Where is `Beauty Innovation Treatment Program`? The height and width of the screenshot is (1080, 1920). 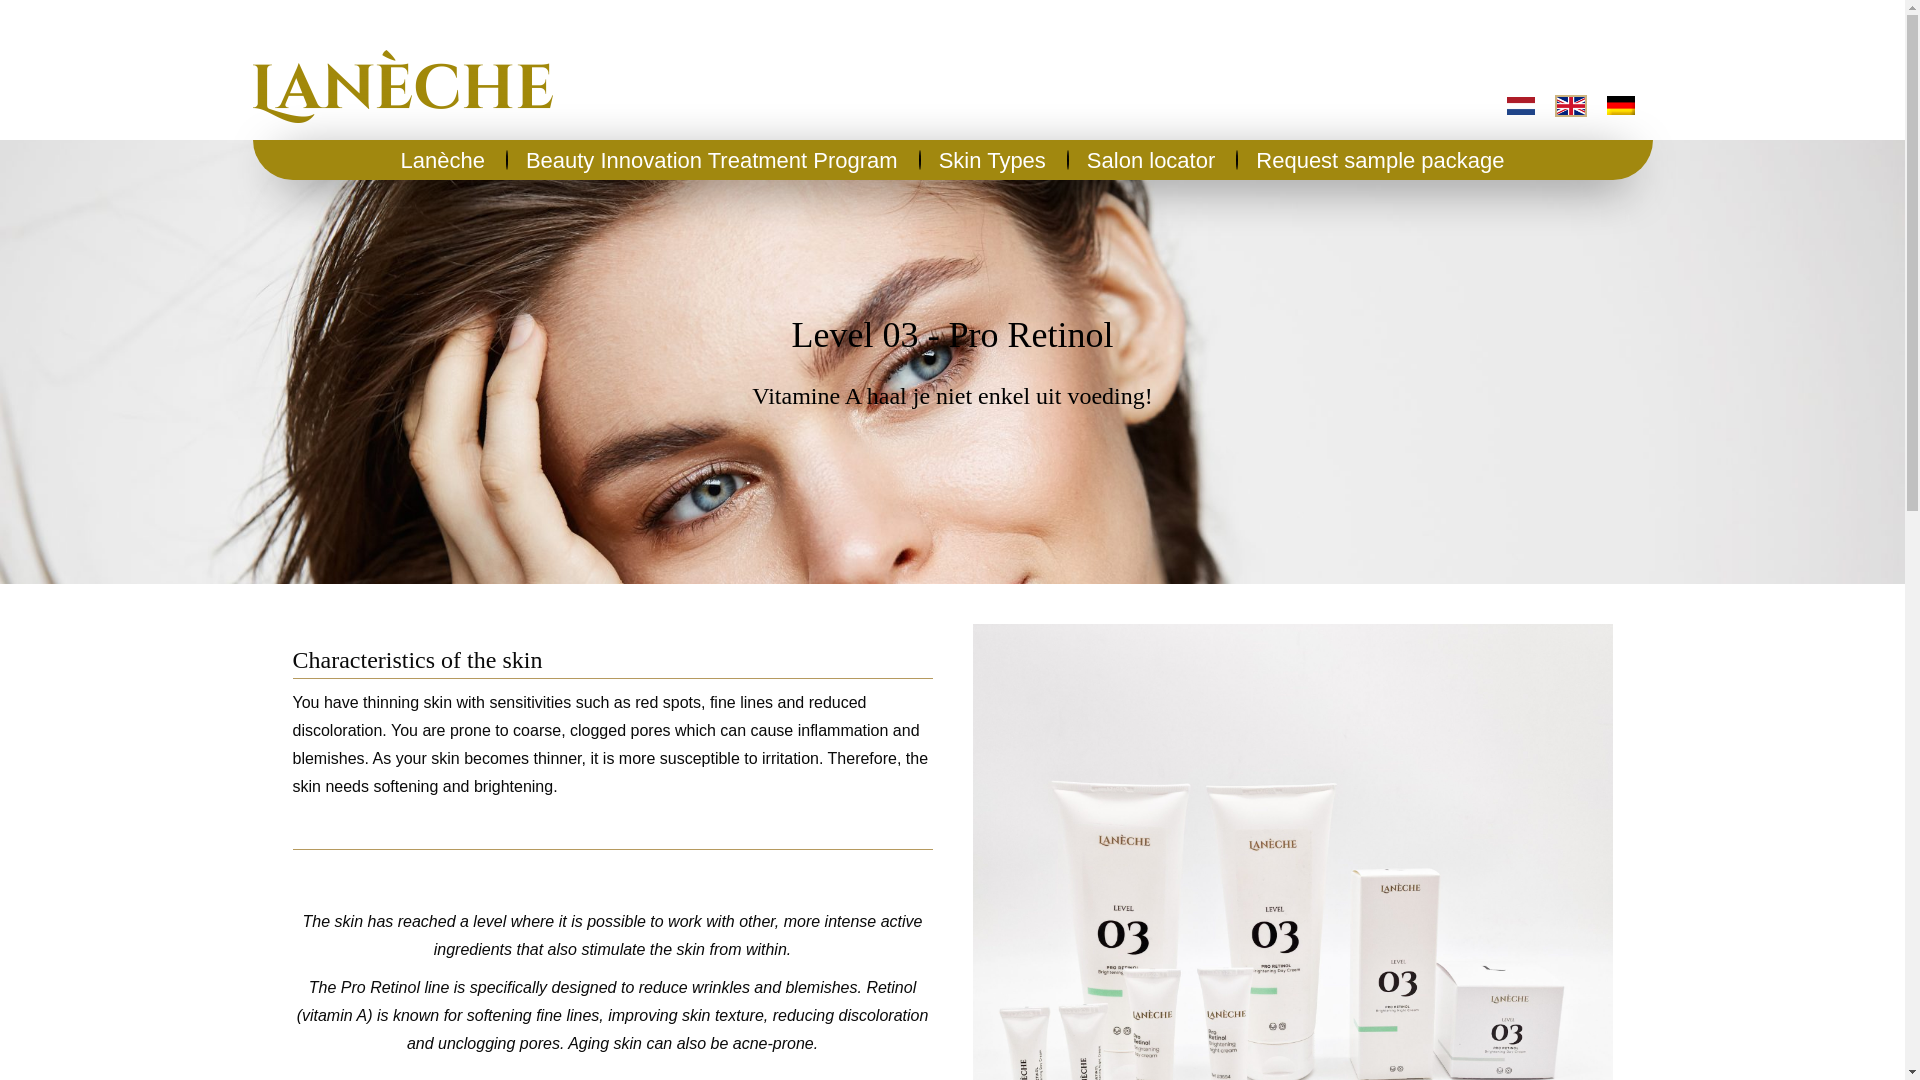 Beauty Innovation Treatment Program is located at coordinates (712, 161).